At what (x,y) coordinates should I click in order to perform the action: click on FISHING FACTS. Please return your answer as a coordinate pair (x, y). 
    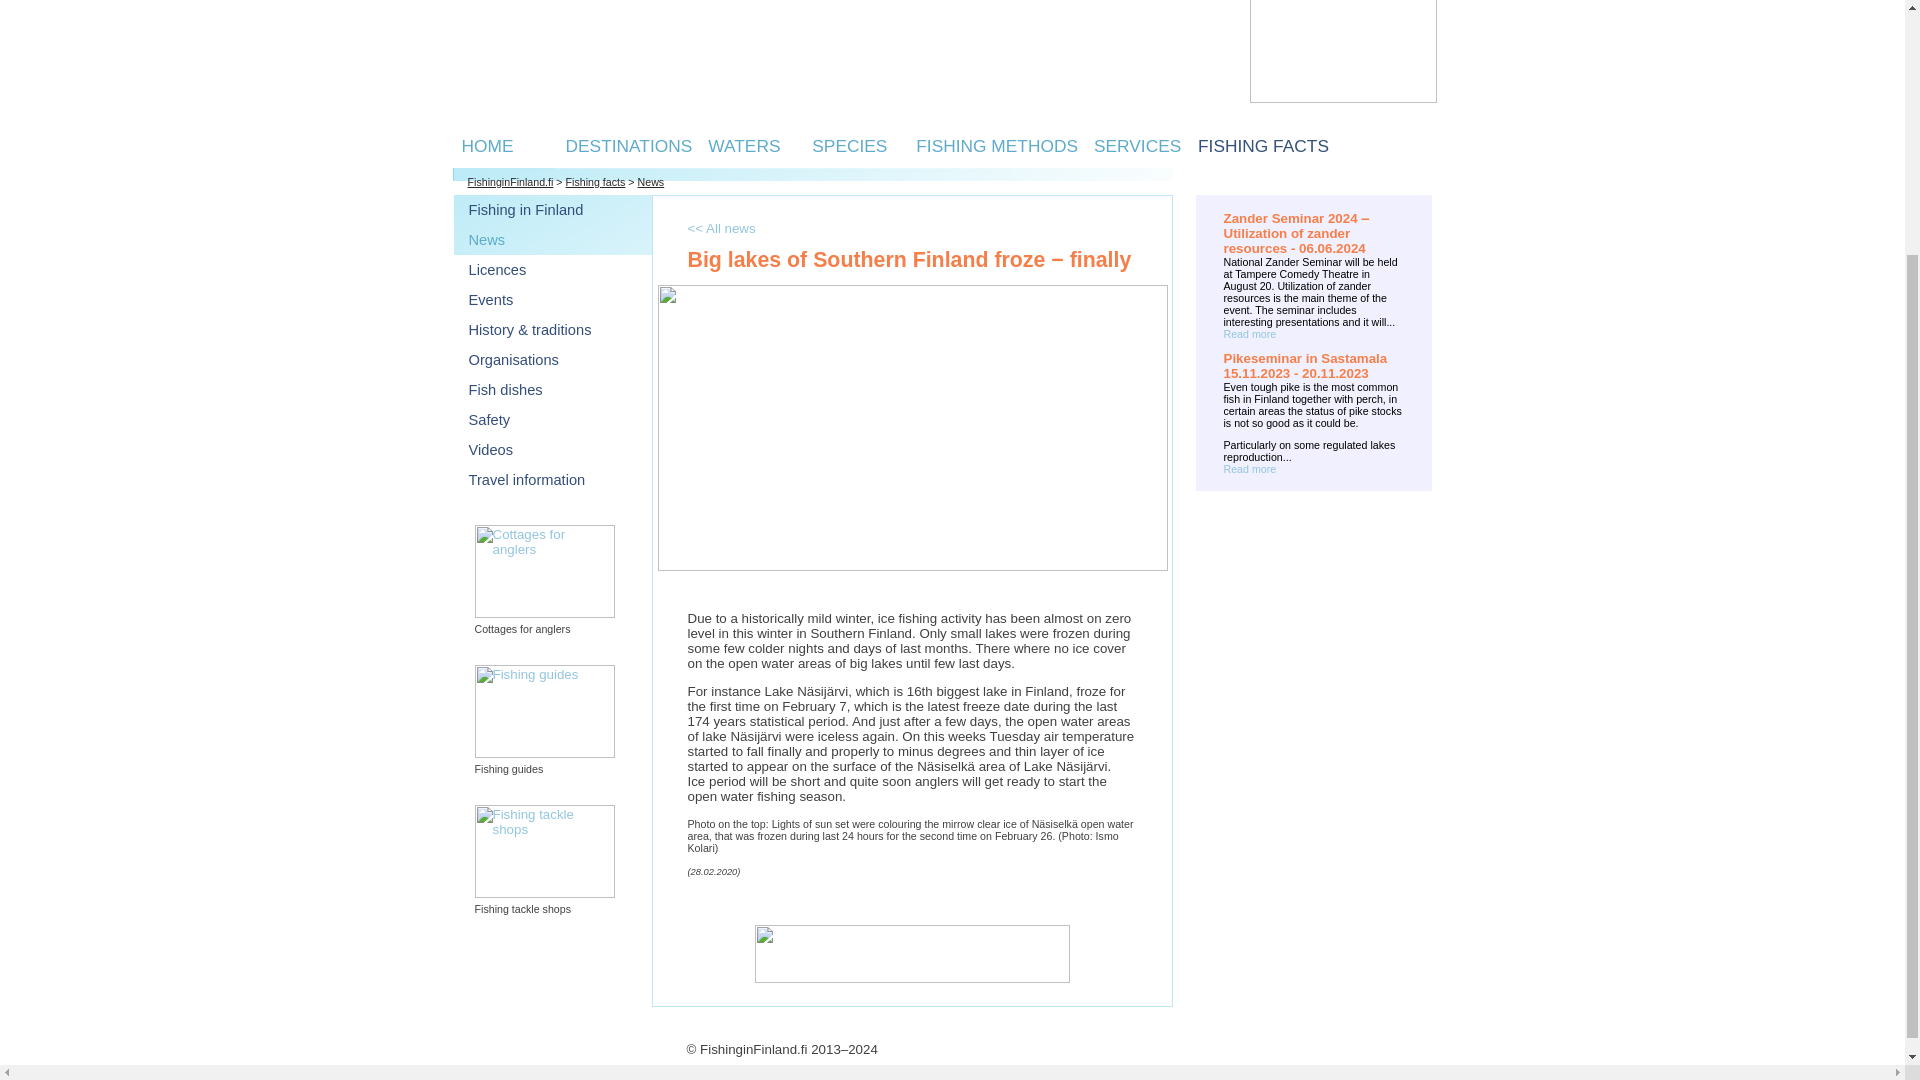
    Looking at the image, I should click on (1263, 145).